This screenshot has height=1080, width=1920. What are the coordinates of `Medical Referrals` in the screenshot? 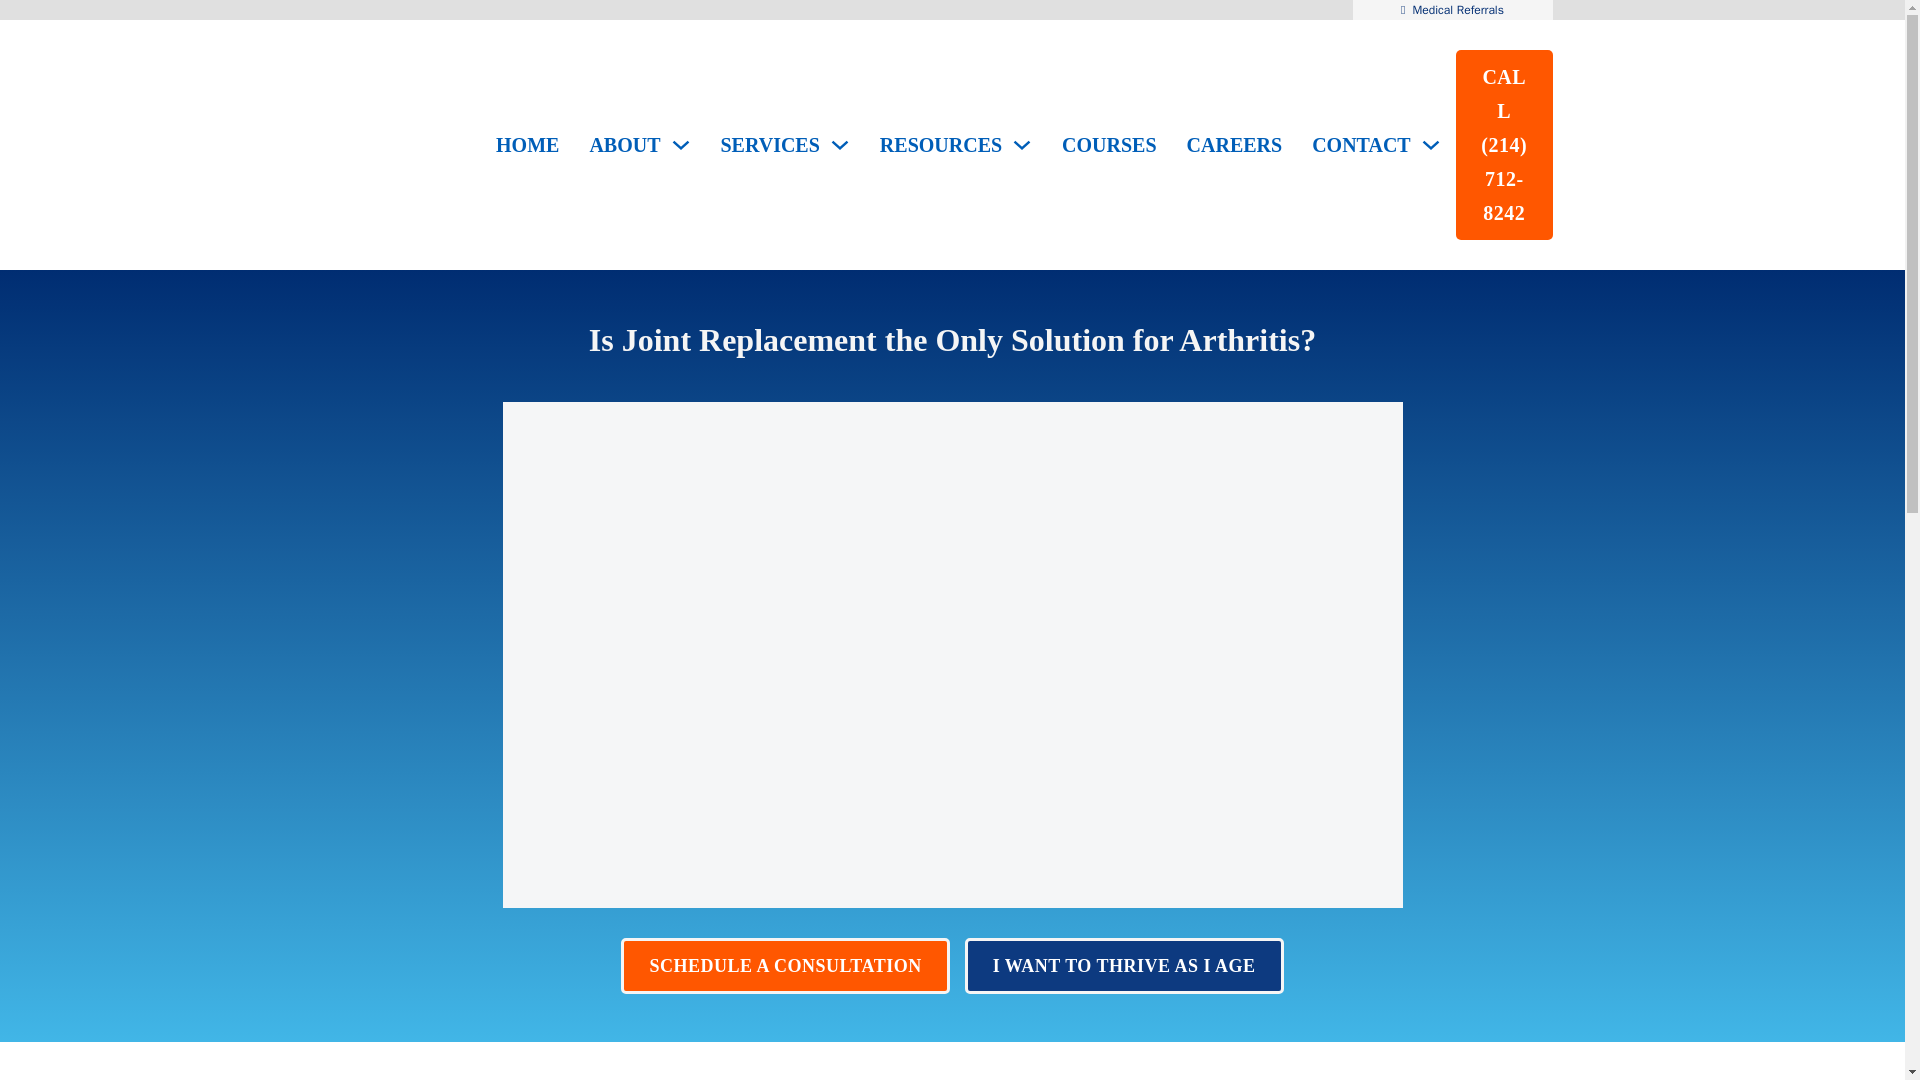 It's located at (1457, 10).